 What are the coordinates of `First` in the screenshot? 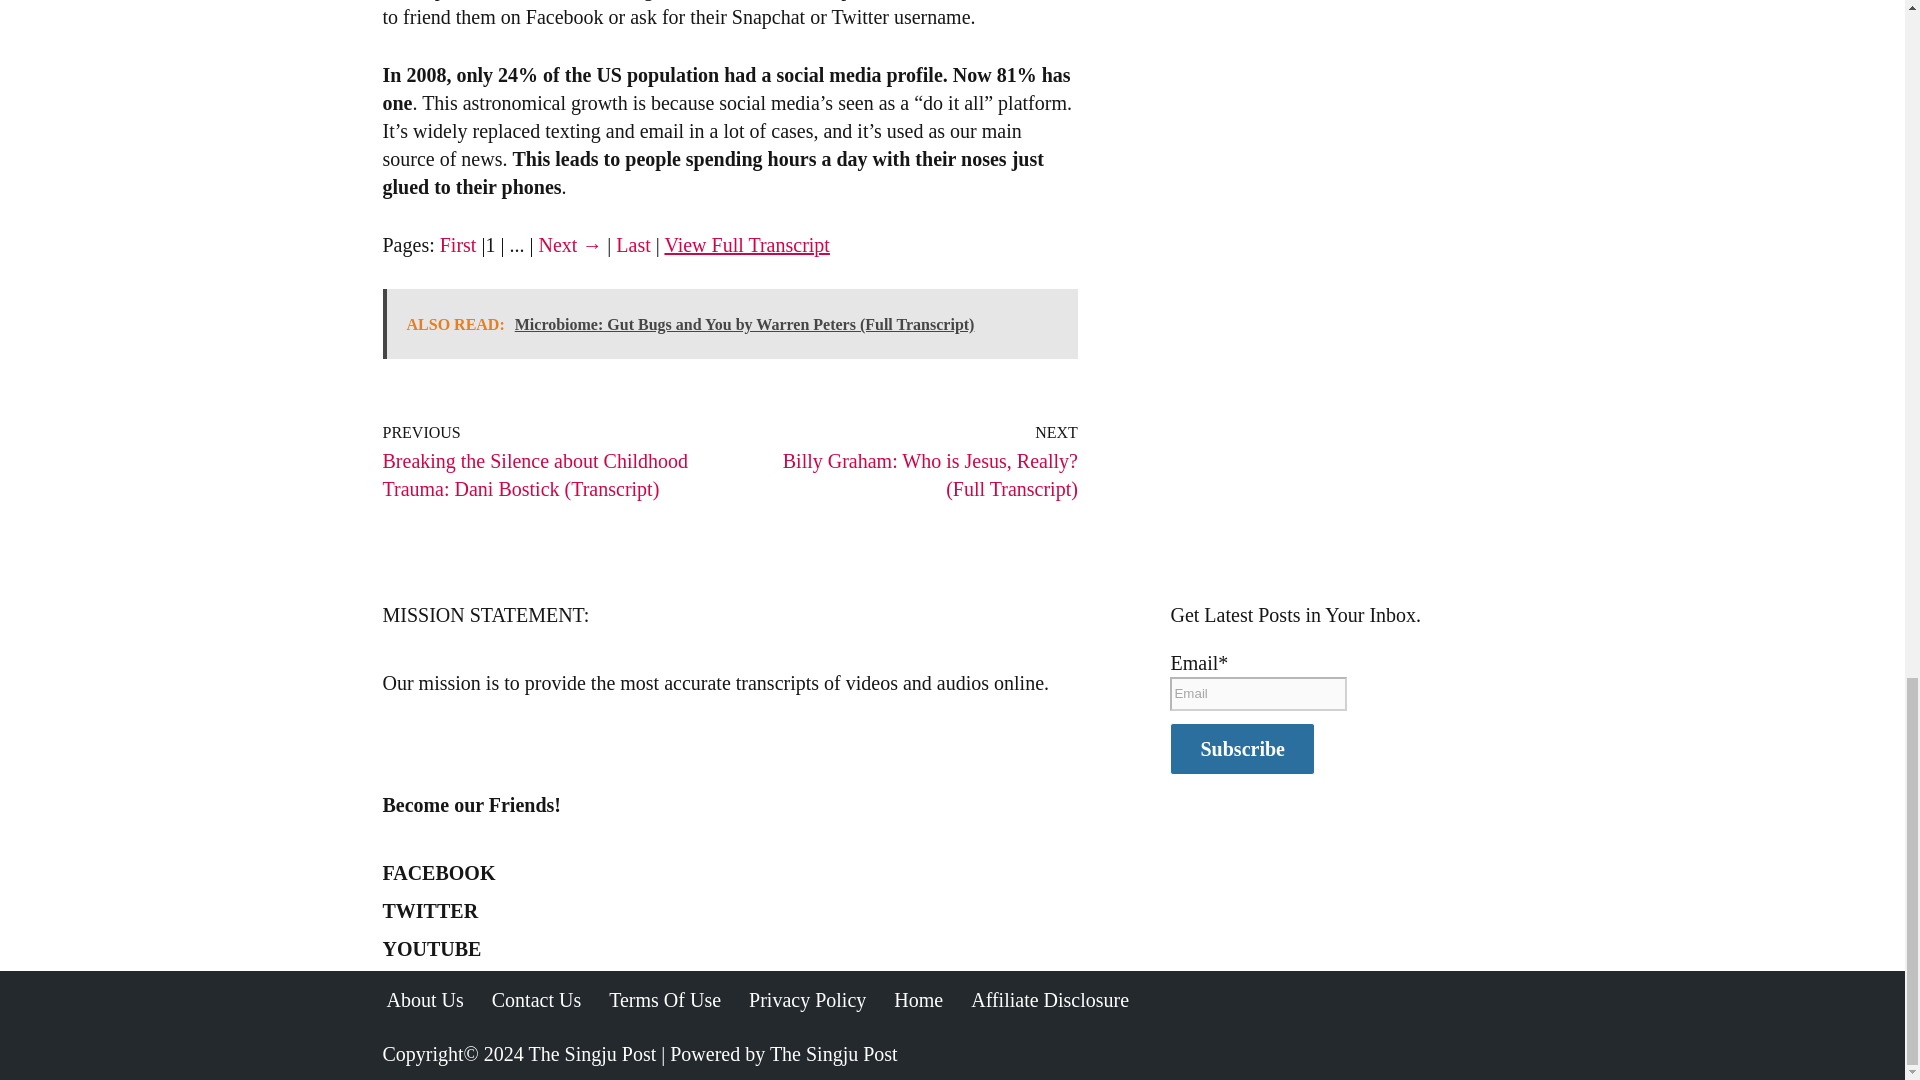 It's located at (458, 244).